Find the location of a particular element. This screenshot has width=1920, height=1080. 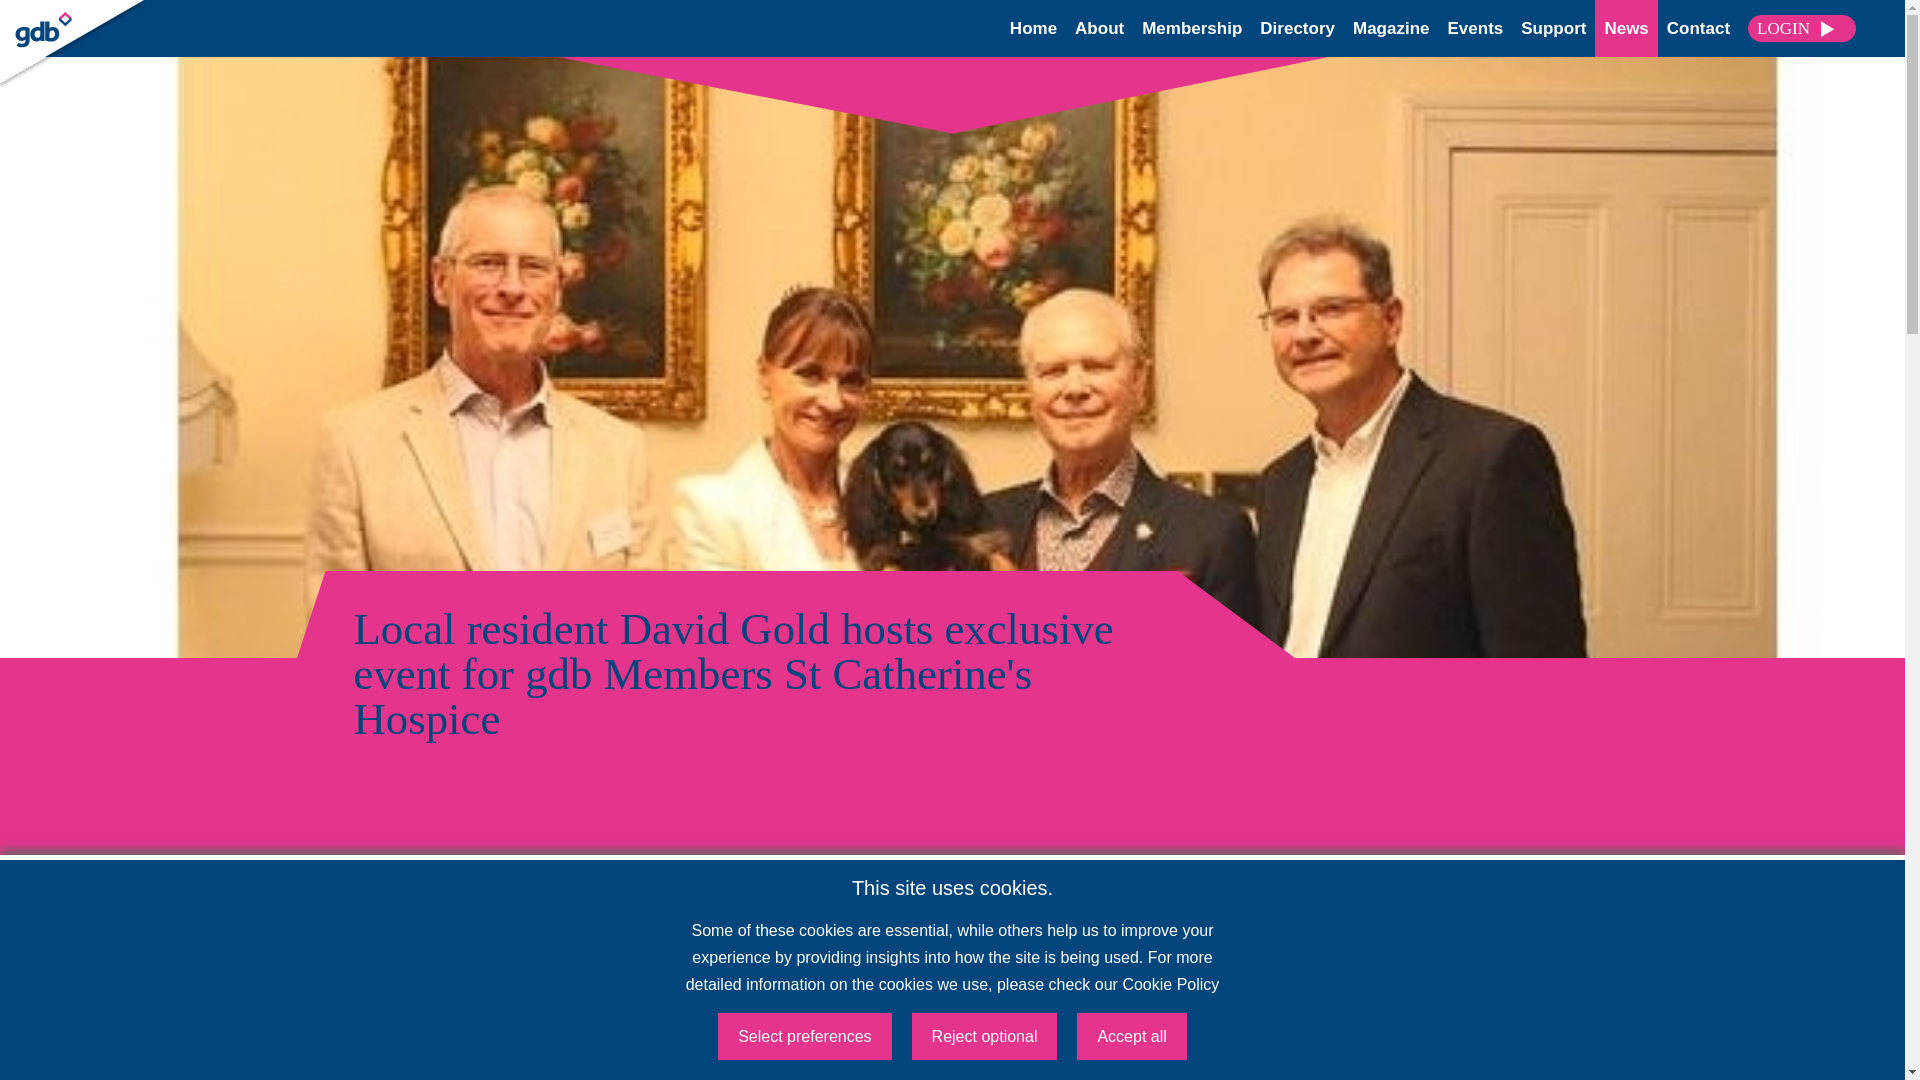

LOGIN is located at coordinates (69, 18).